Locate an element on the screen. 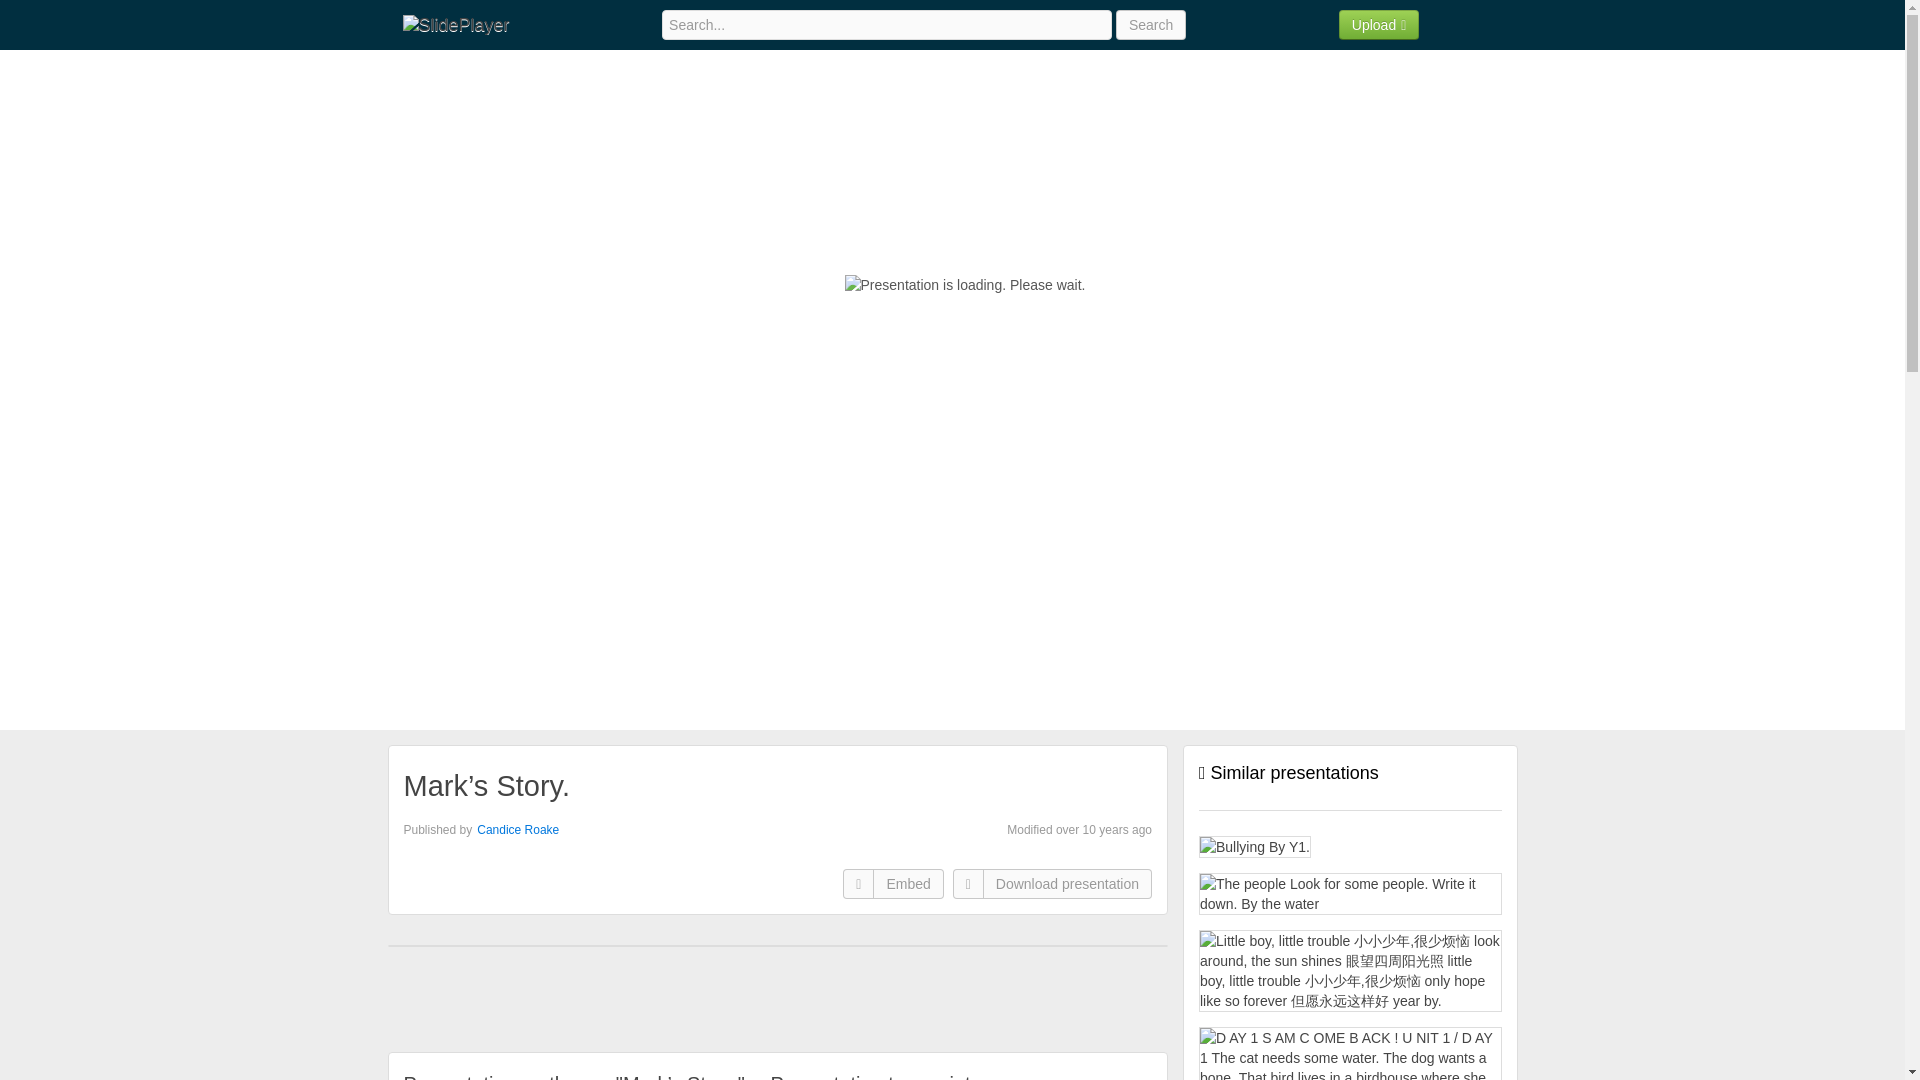 Image resolution: width=1920 pixels, height=1080 pixels. Upload is located at coordinates (1379, 24).